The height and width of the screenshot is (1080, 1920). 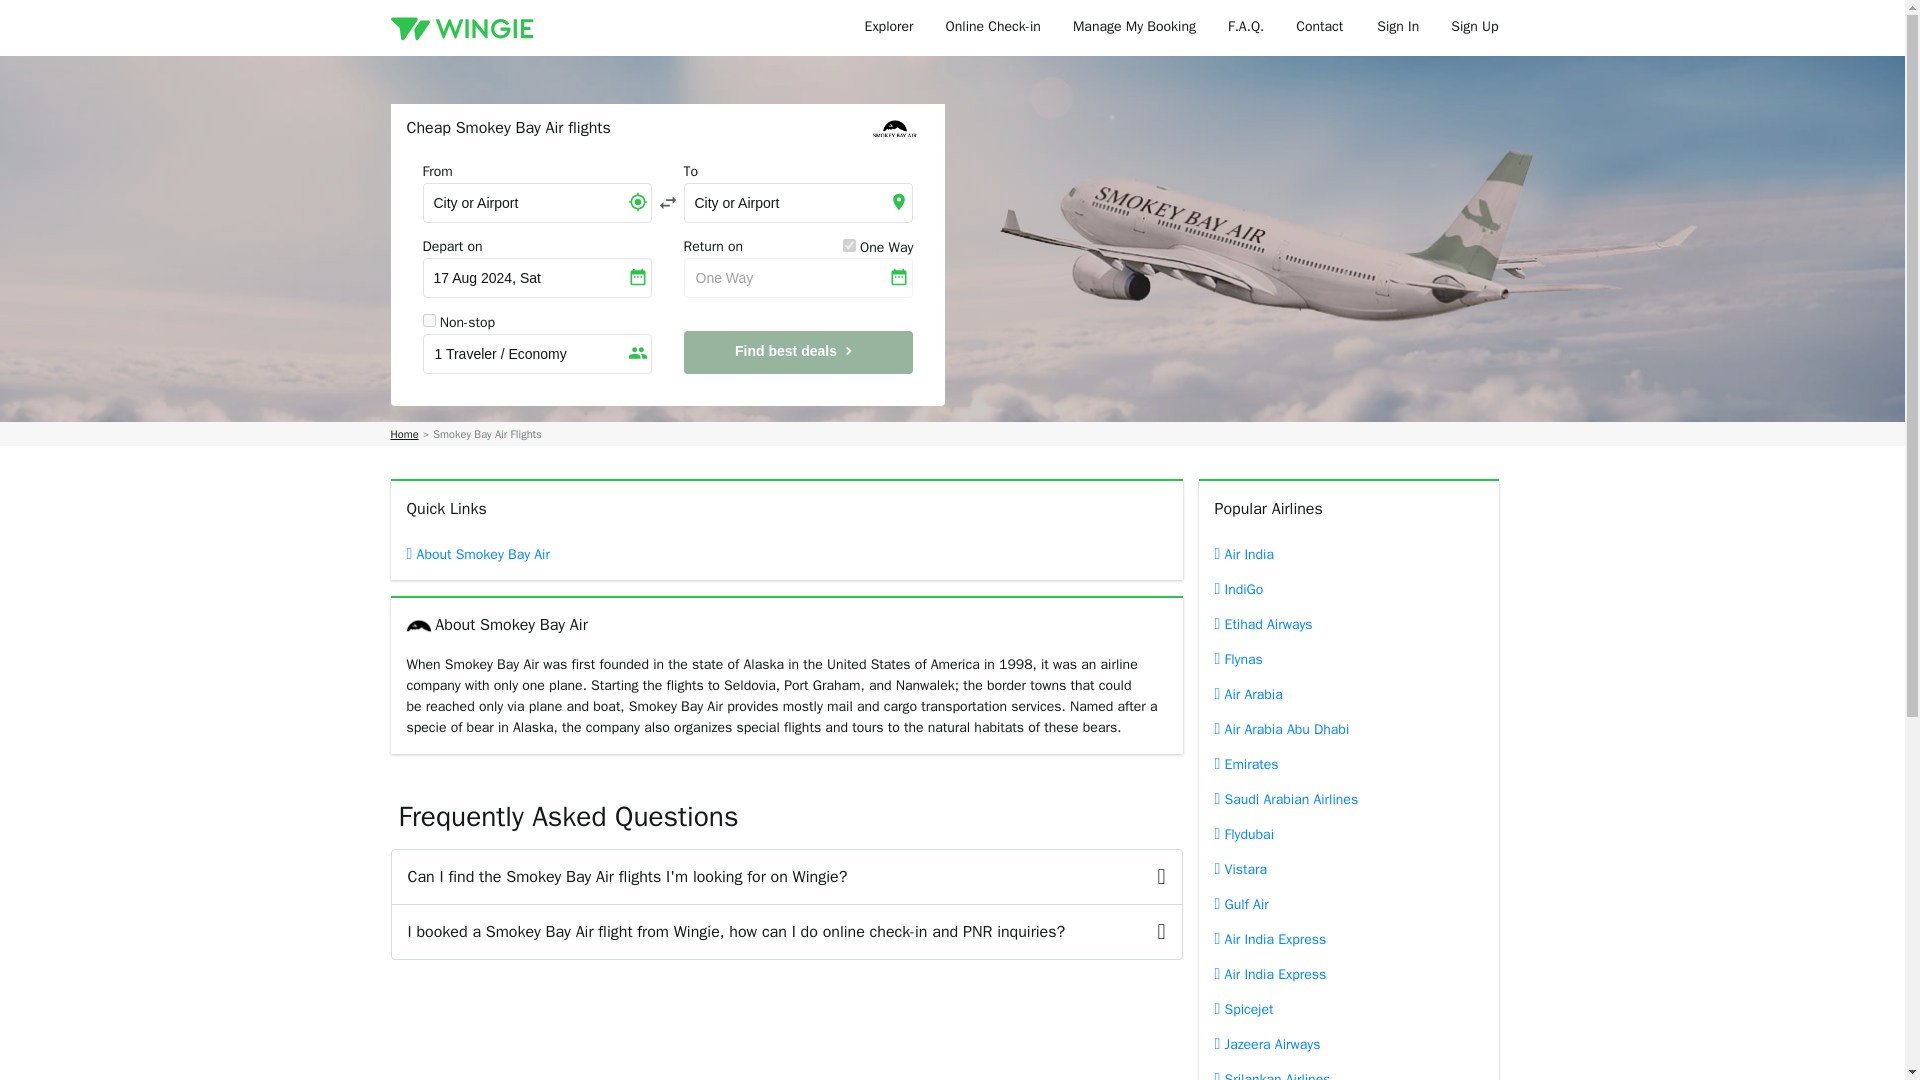 What do you see at coordinates (1348, 904) in the screenshot?
I see `Gulf Air` at bounding box center [1348, 904].